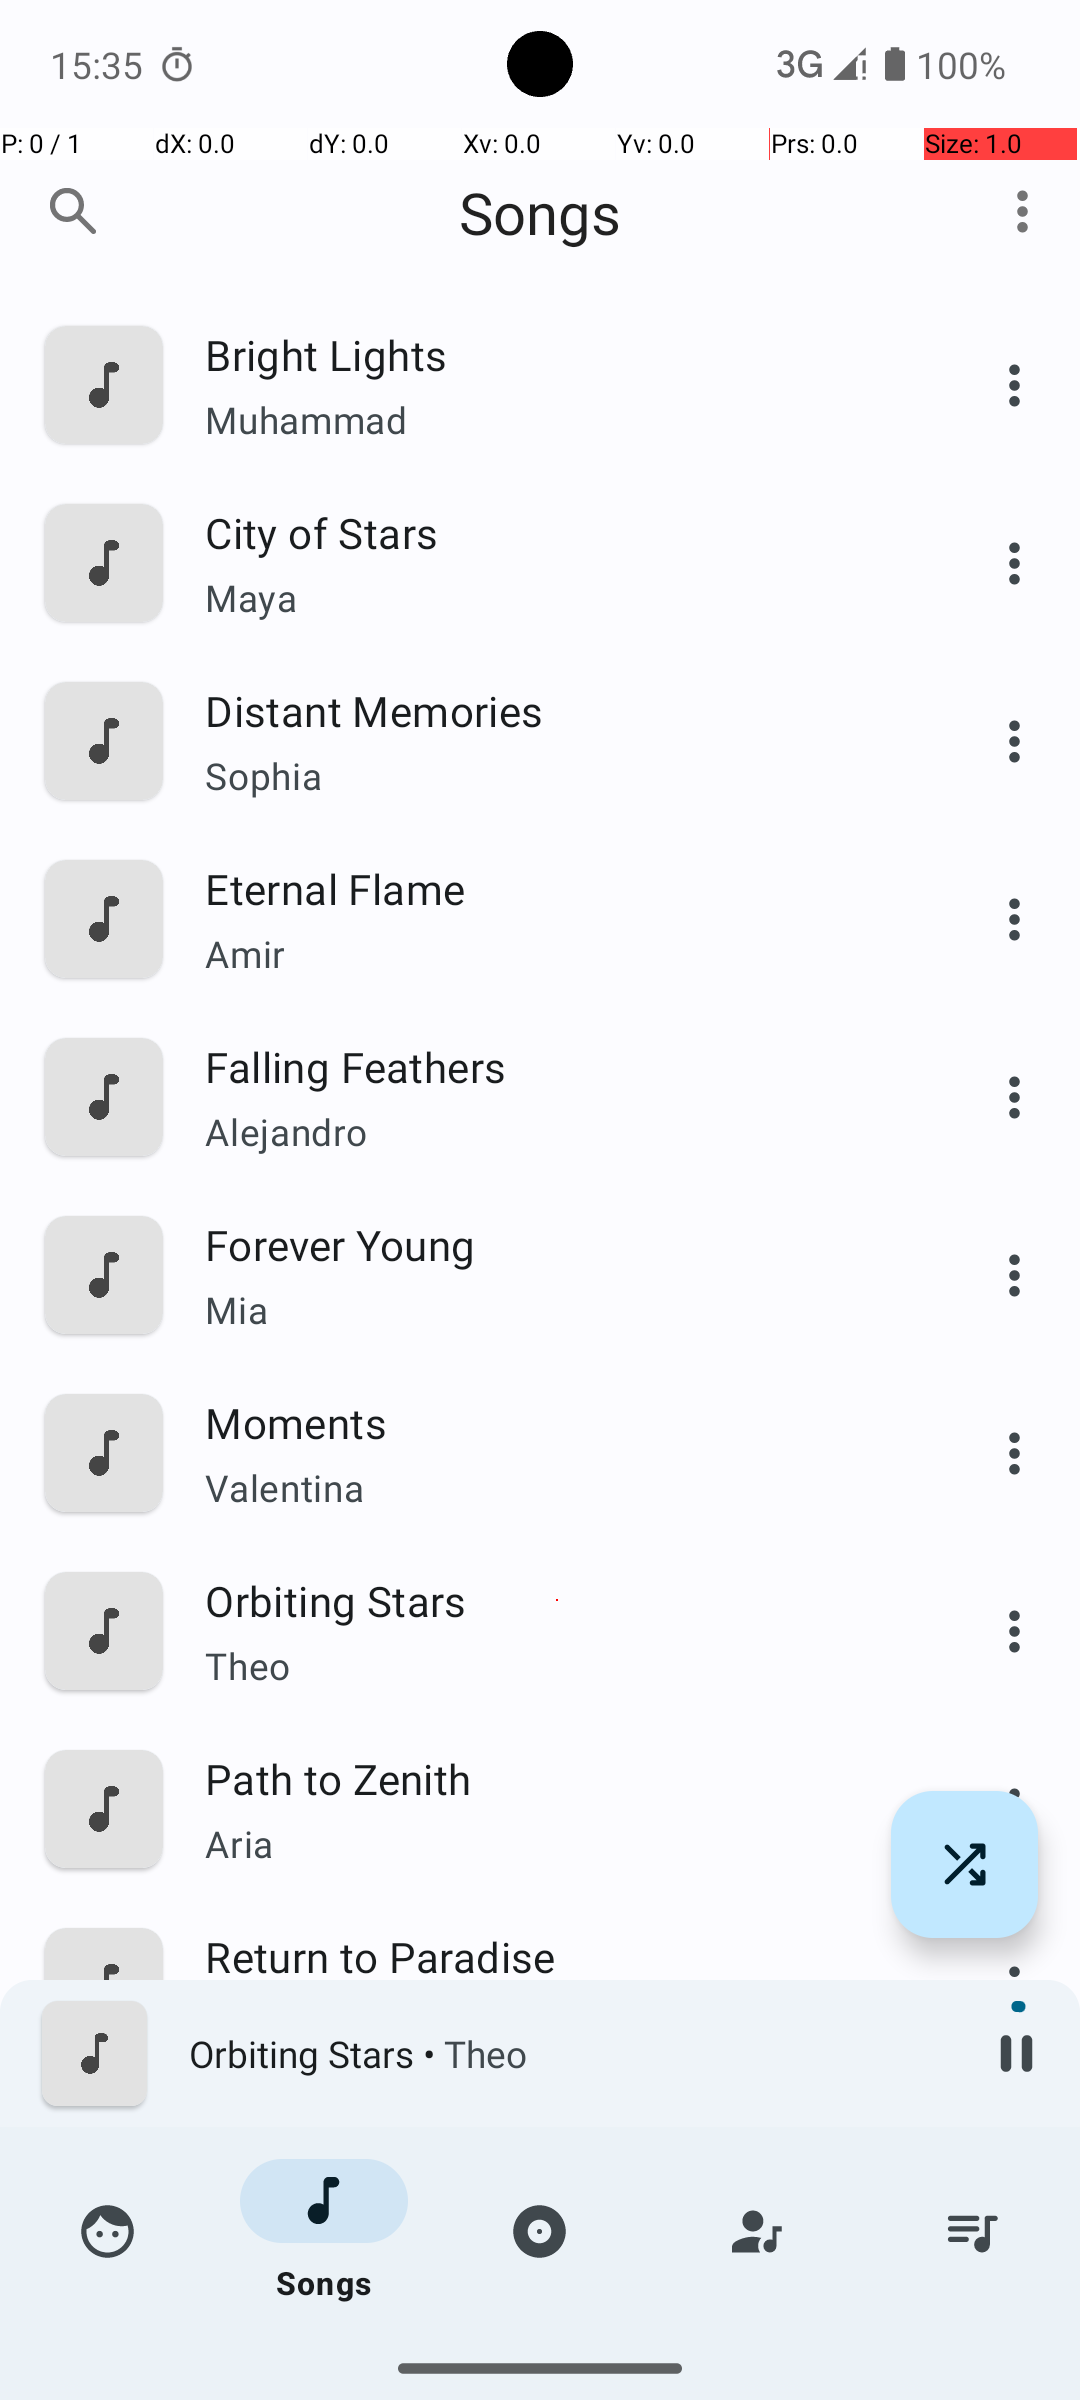 This screenshot has width=1080, height=2400. What do you see at coordinates (557, 2312) in the screenshot?
I see `Twilight Calling` at bounding box center [557, 2312].